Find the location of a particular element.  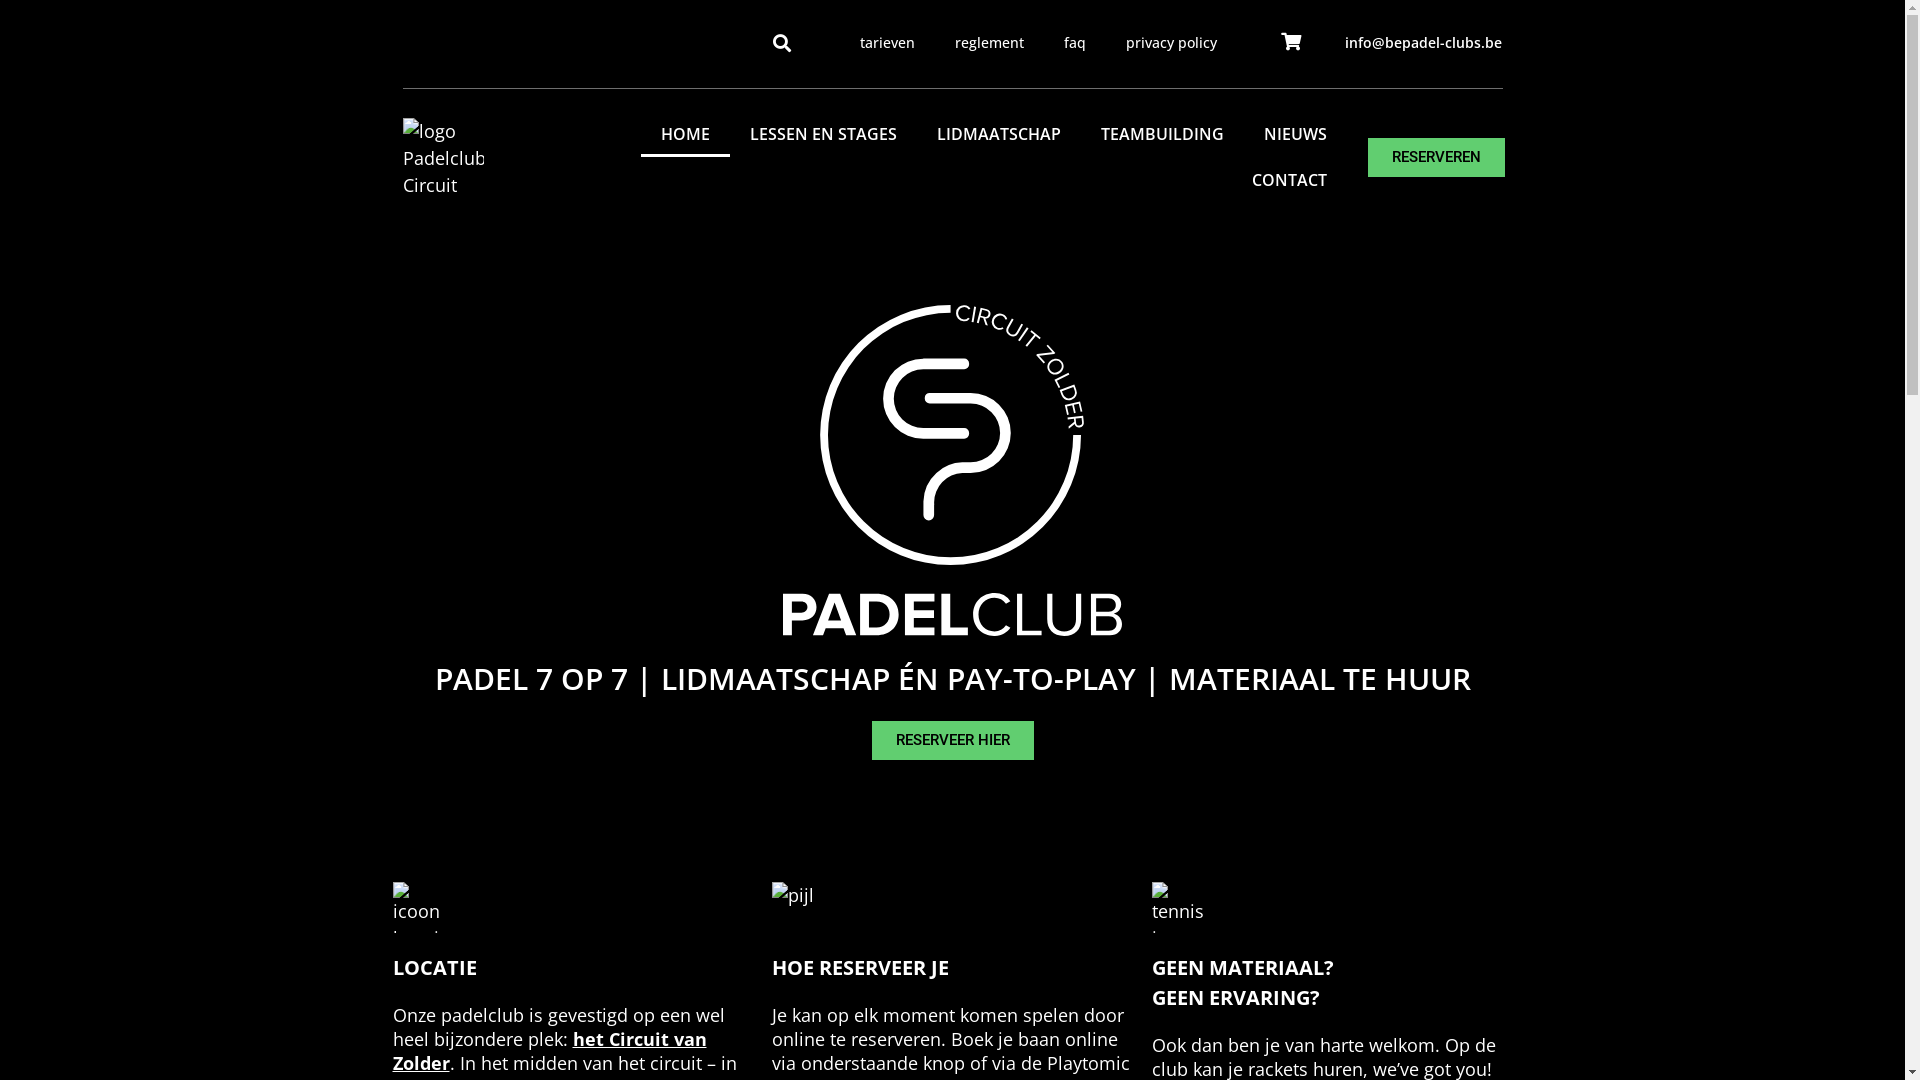

RESERVEREN is located at coordinates (1436, 158).